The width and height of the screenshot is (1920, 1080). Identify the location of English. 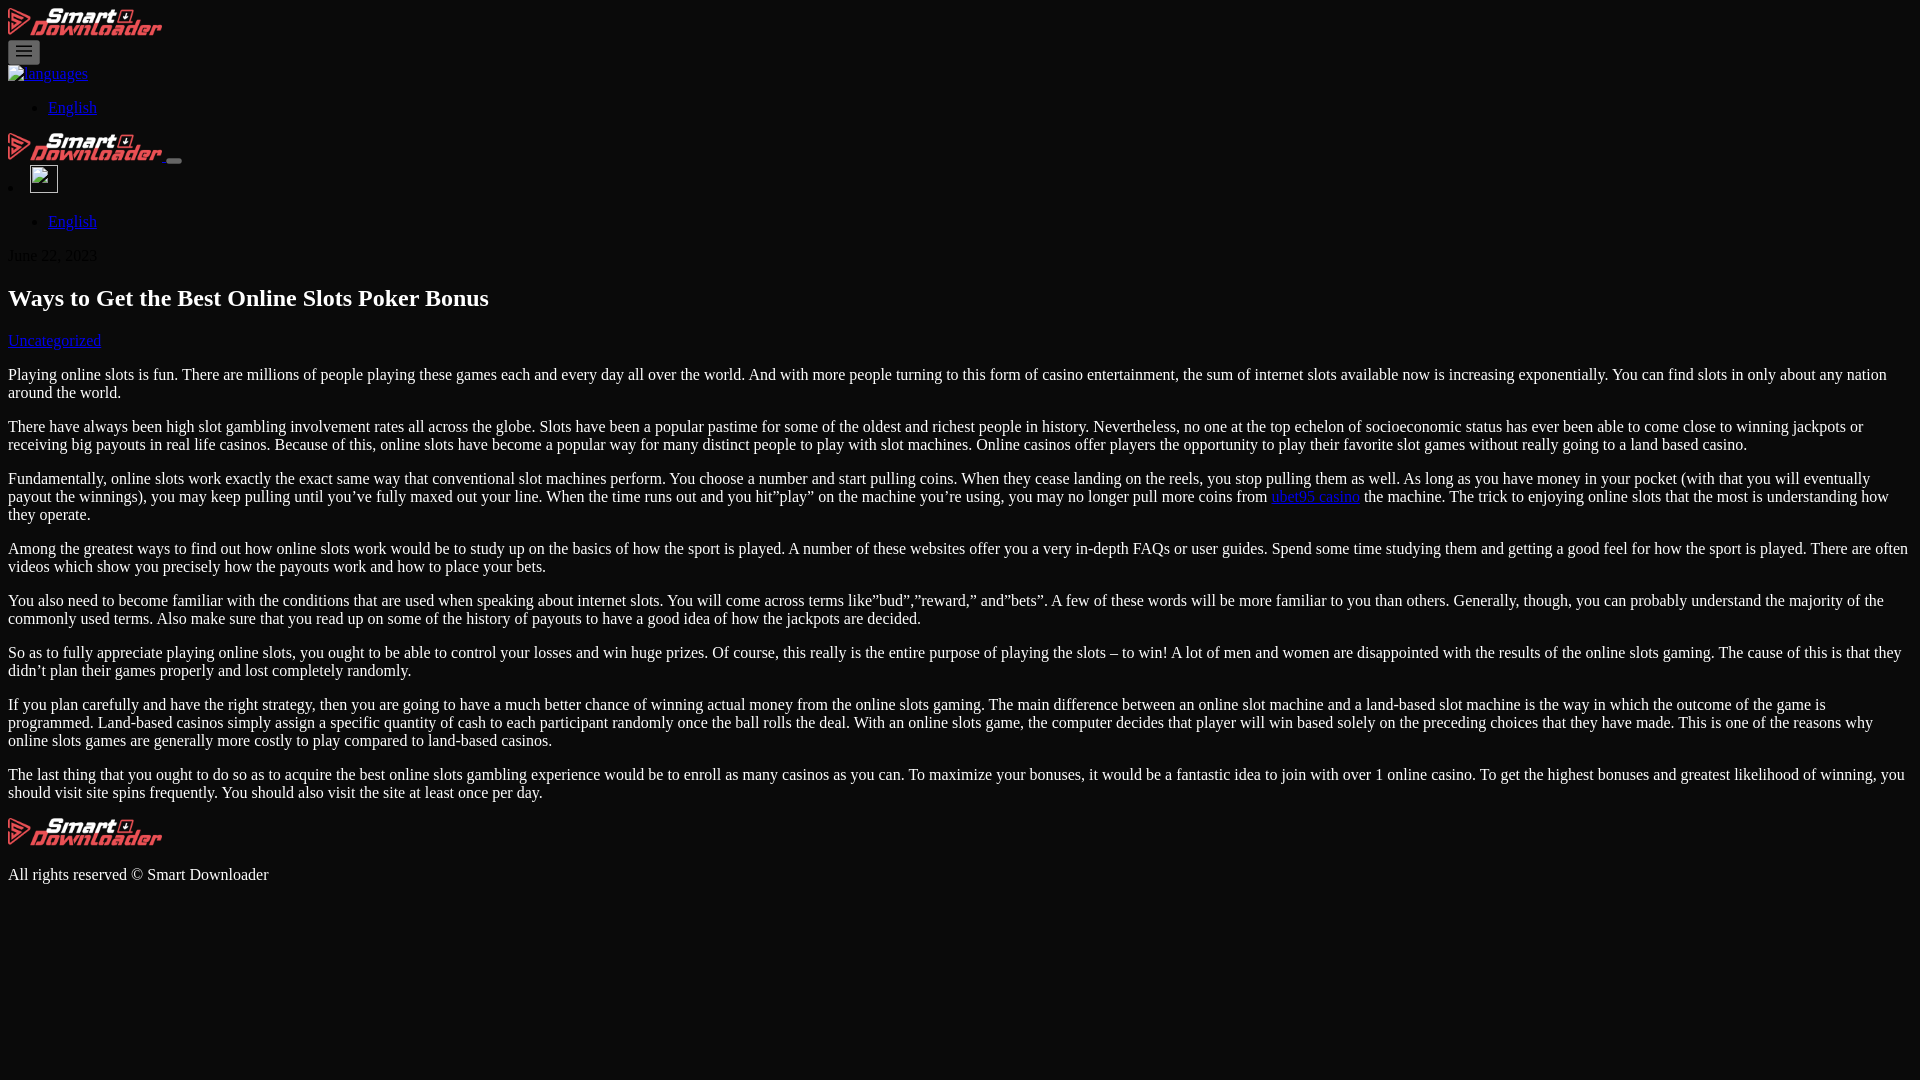
(72, 221).